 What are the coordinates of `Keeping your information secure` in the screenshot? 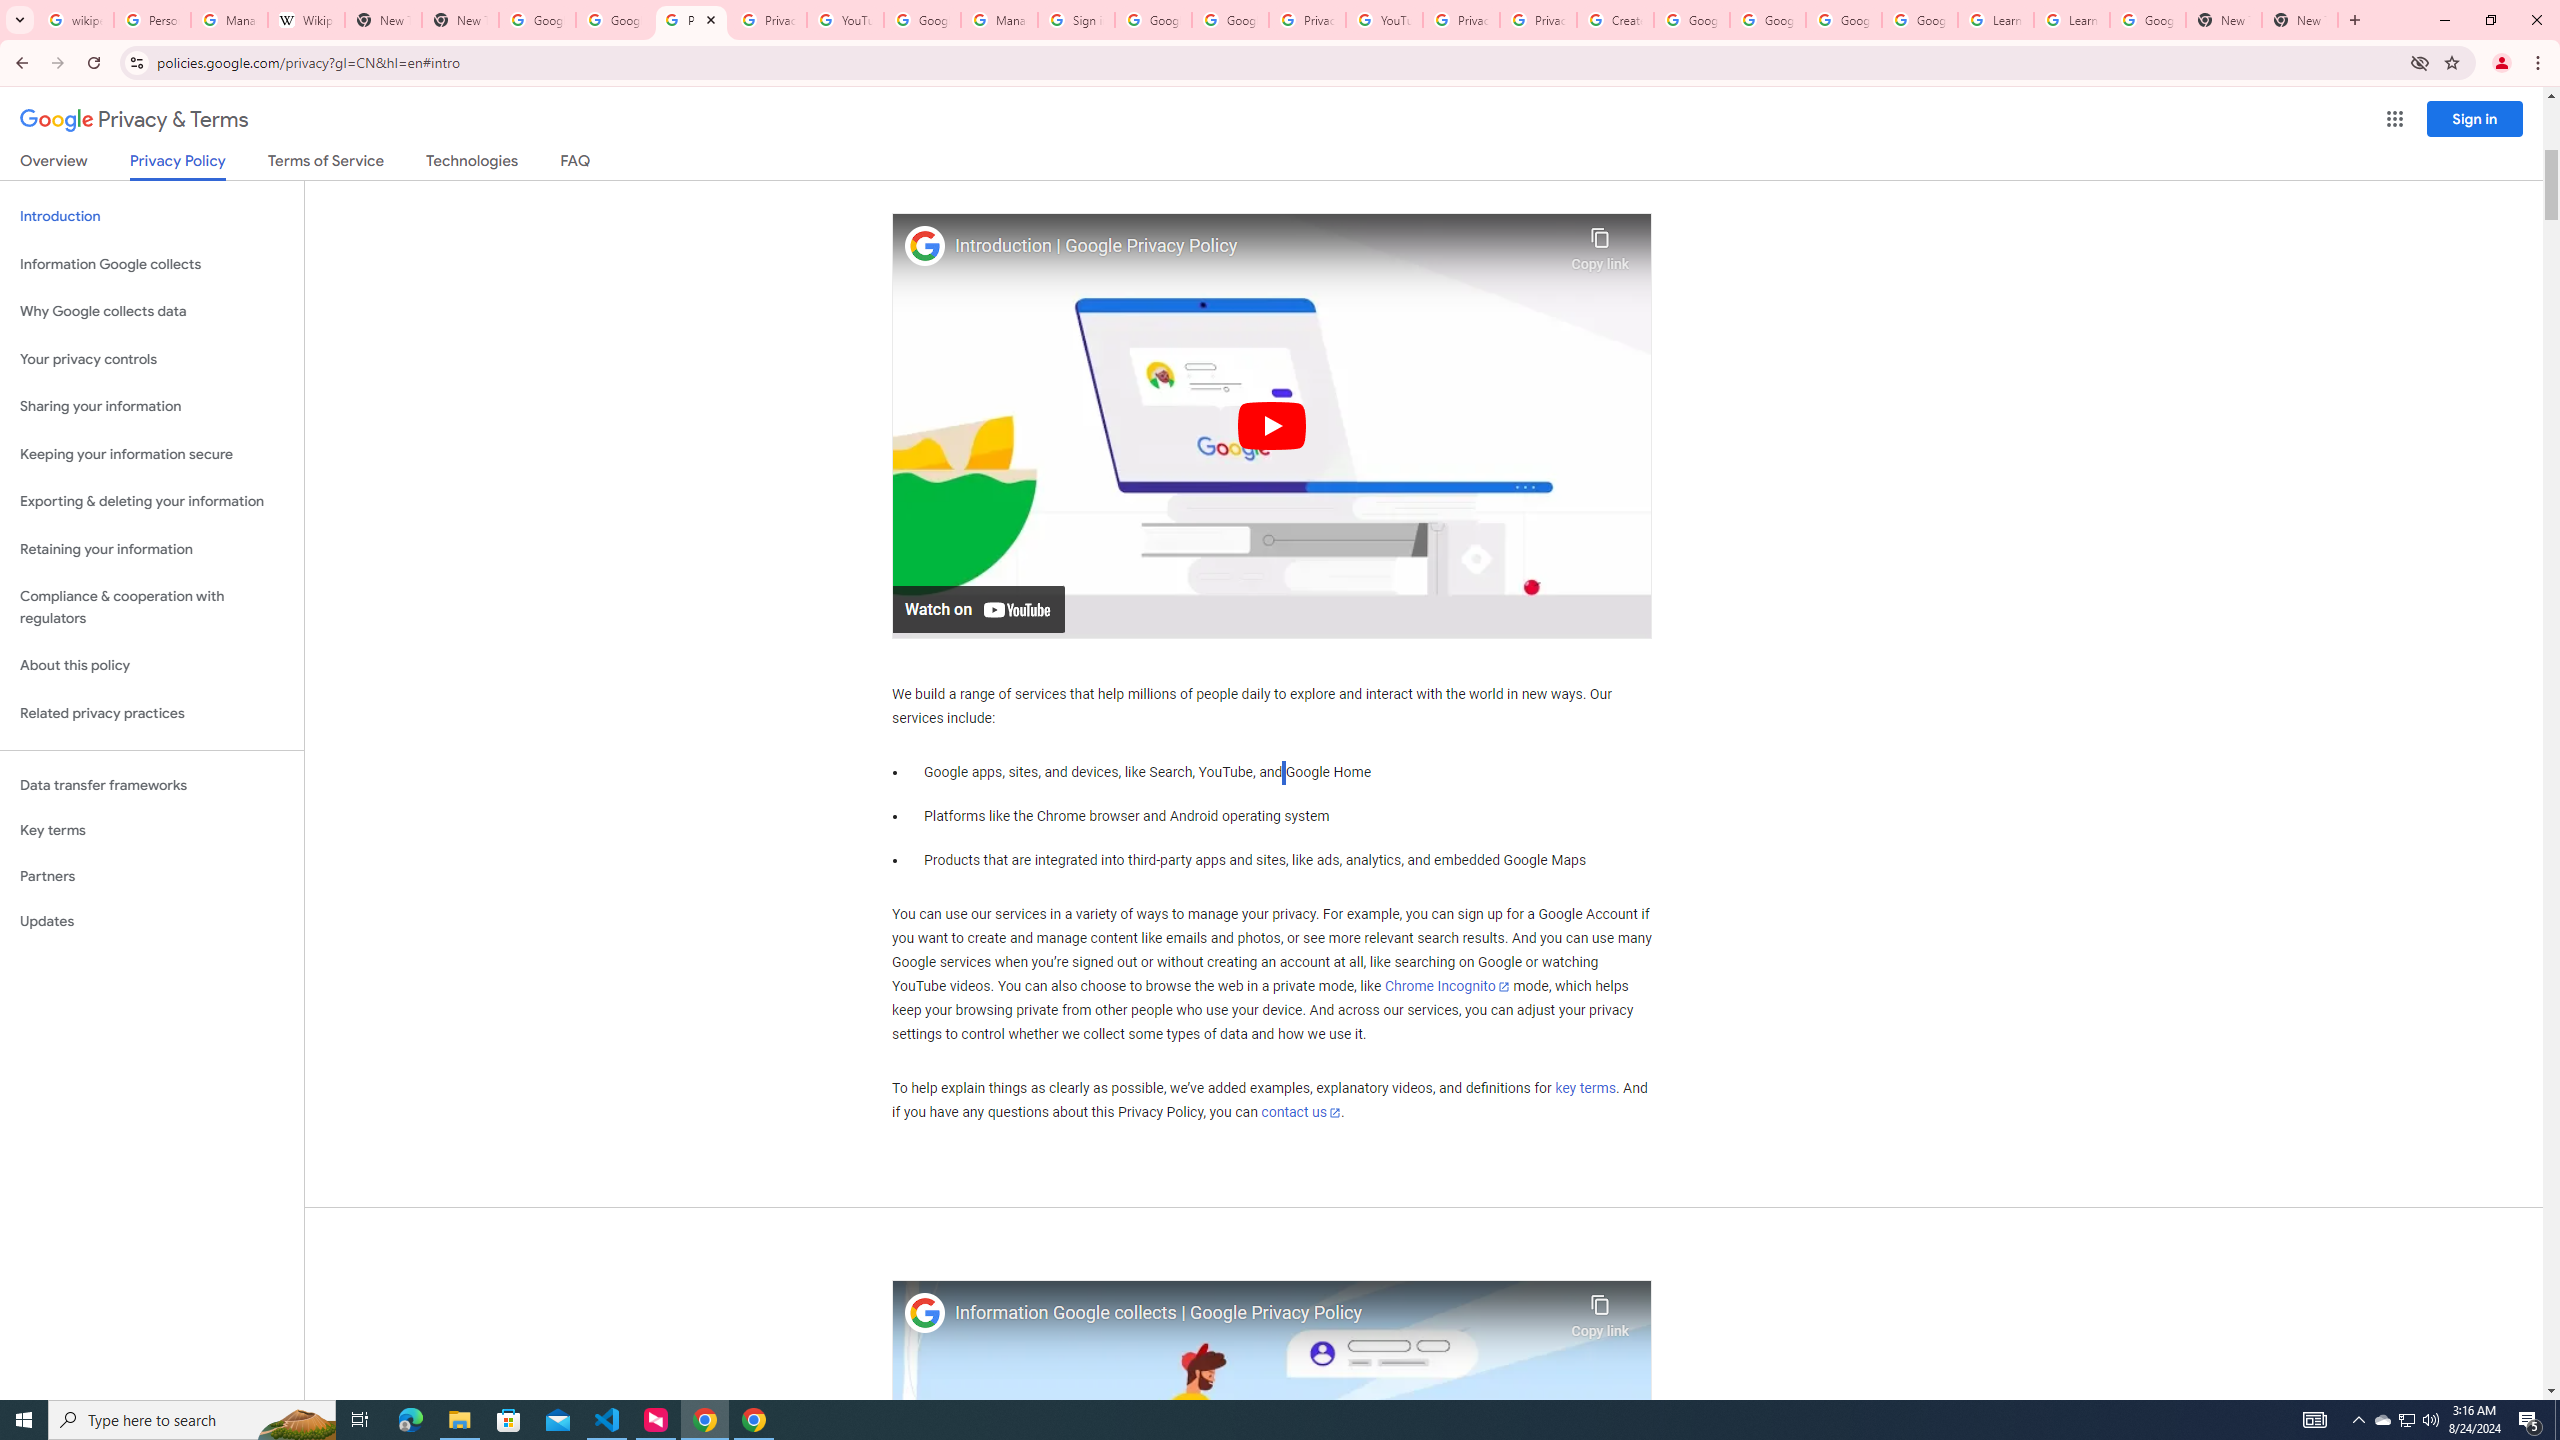 It's located at (152, 454).